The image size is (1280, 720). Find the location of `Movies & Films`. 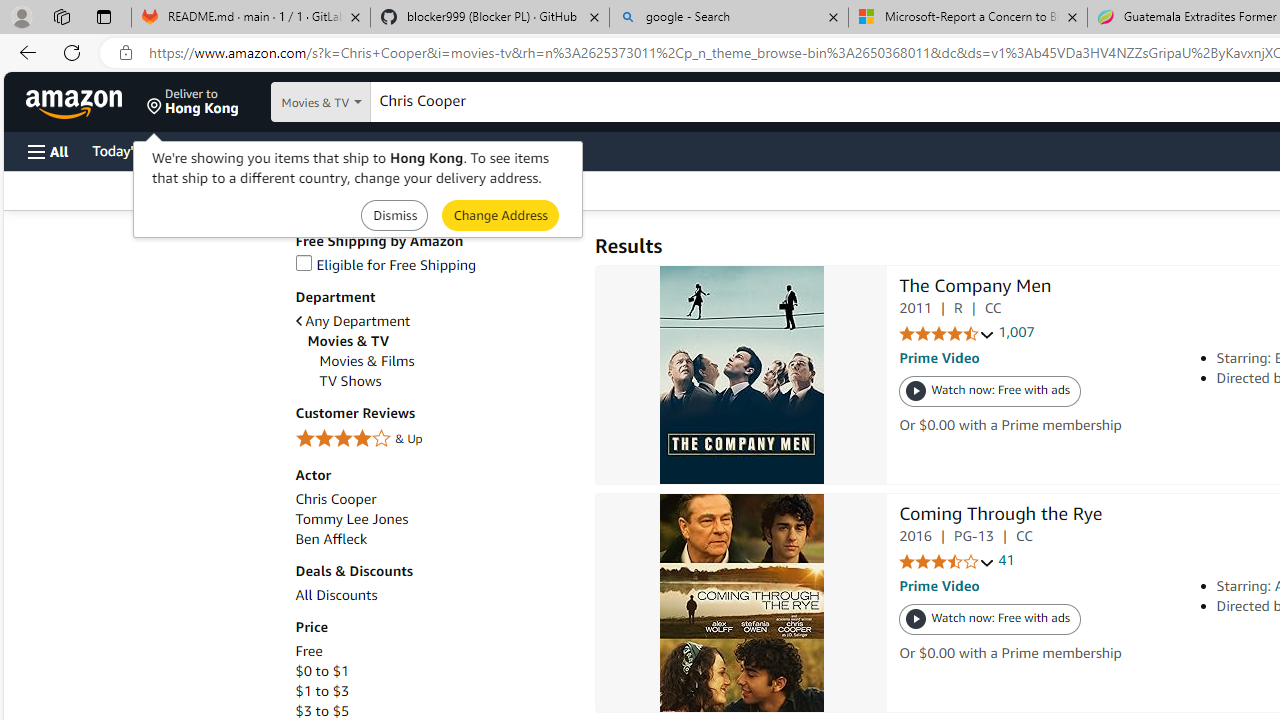

Movies & Films is located at coordinates (446, 361).